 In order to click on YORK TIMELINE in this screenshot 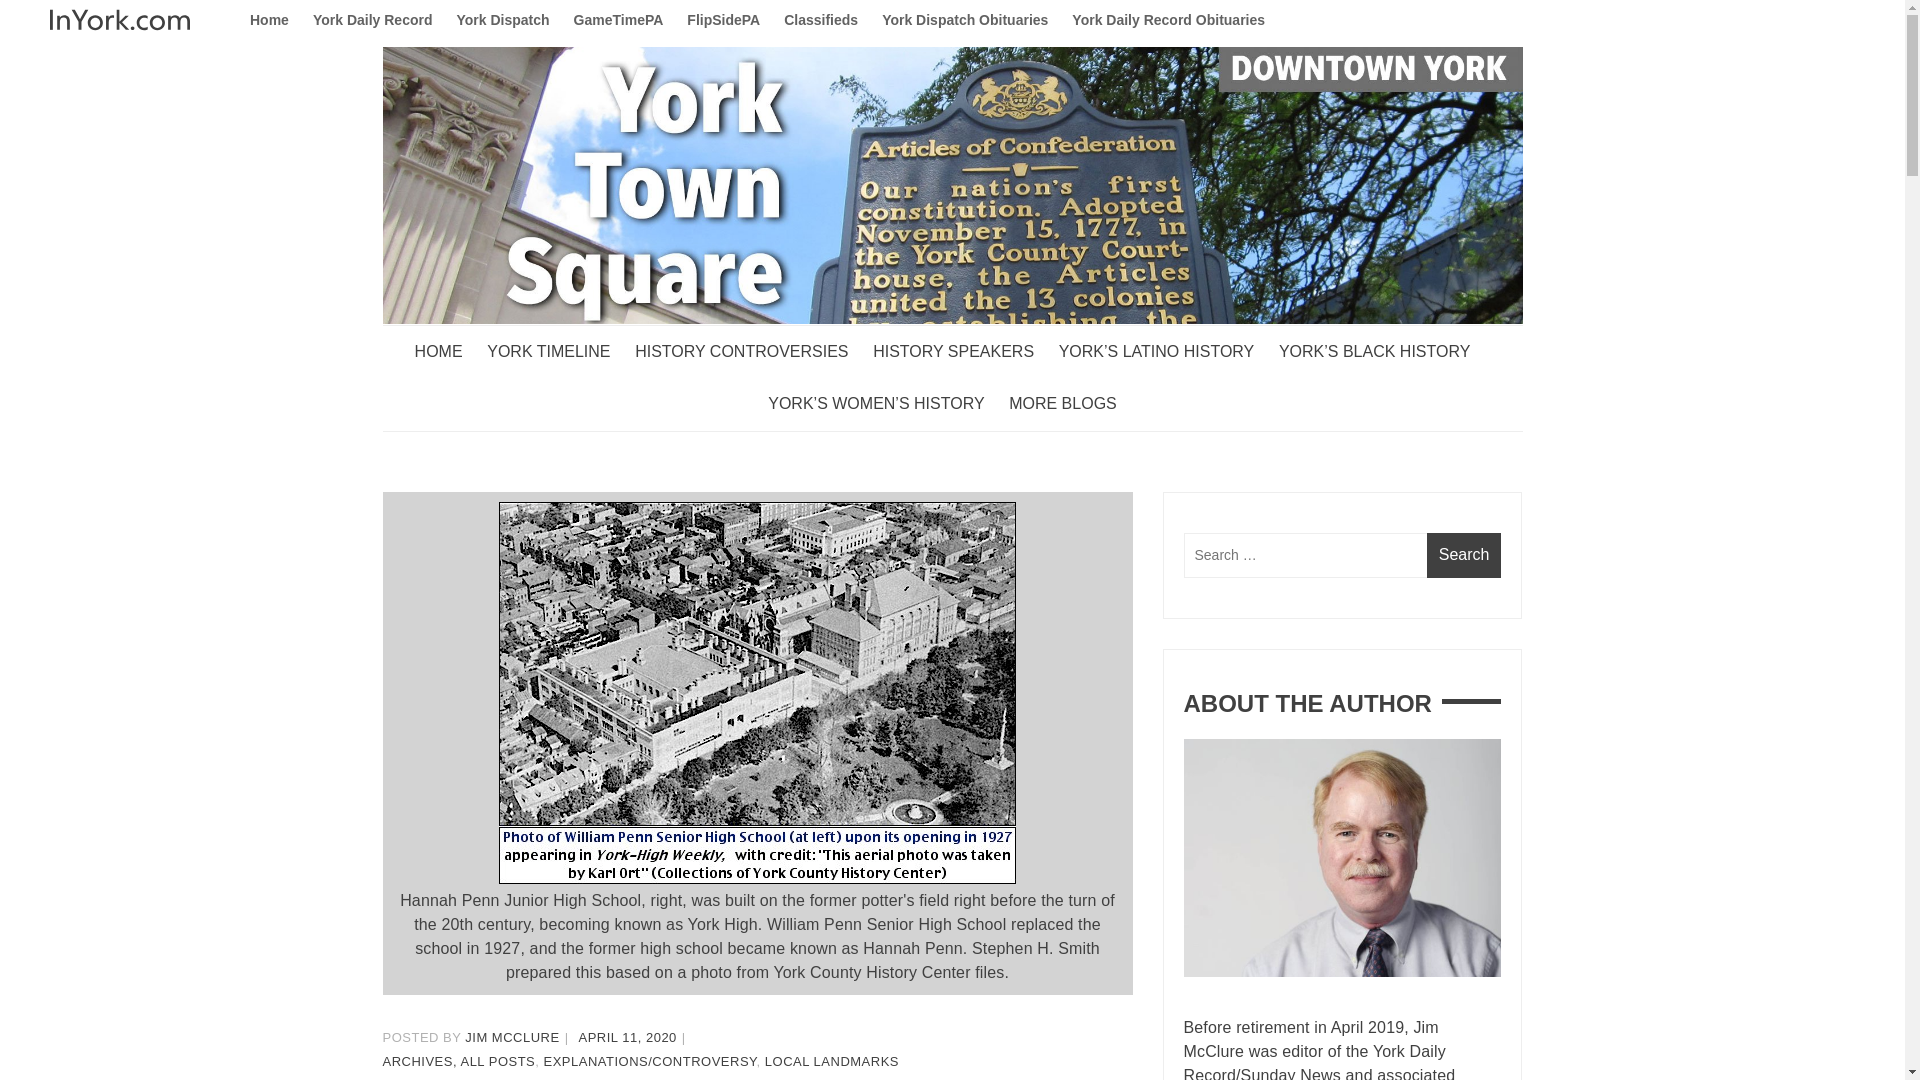, I will do `click(558, 352)`.